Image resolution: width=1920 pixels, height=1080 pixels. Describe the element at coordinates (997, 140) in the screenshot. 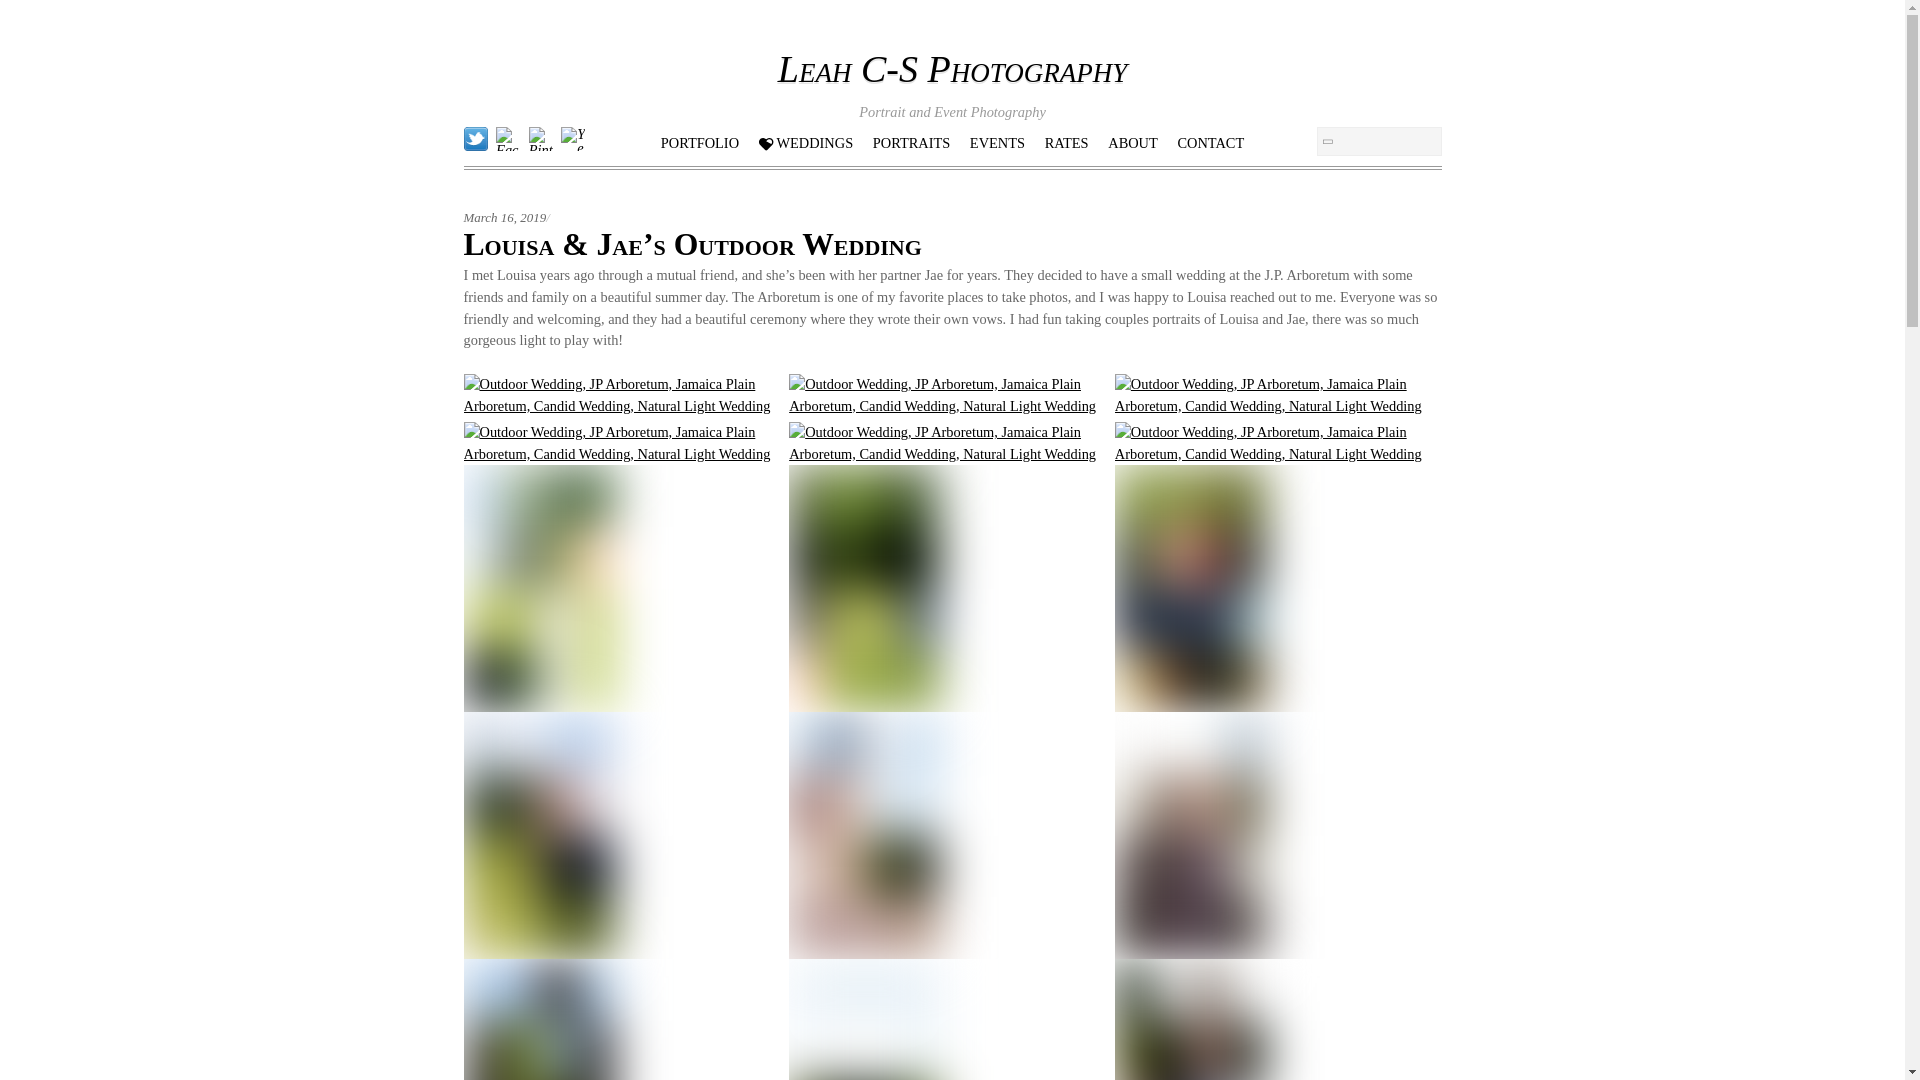

I see `Category` at that location.